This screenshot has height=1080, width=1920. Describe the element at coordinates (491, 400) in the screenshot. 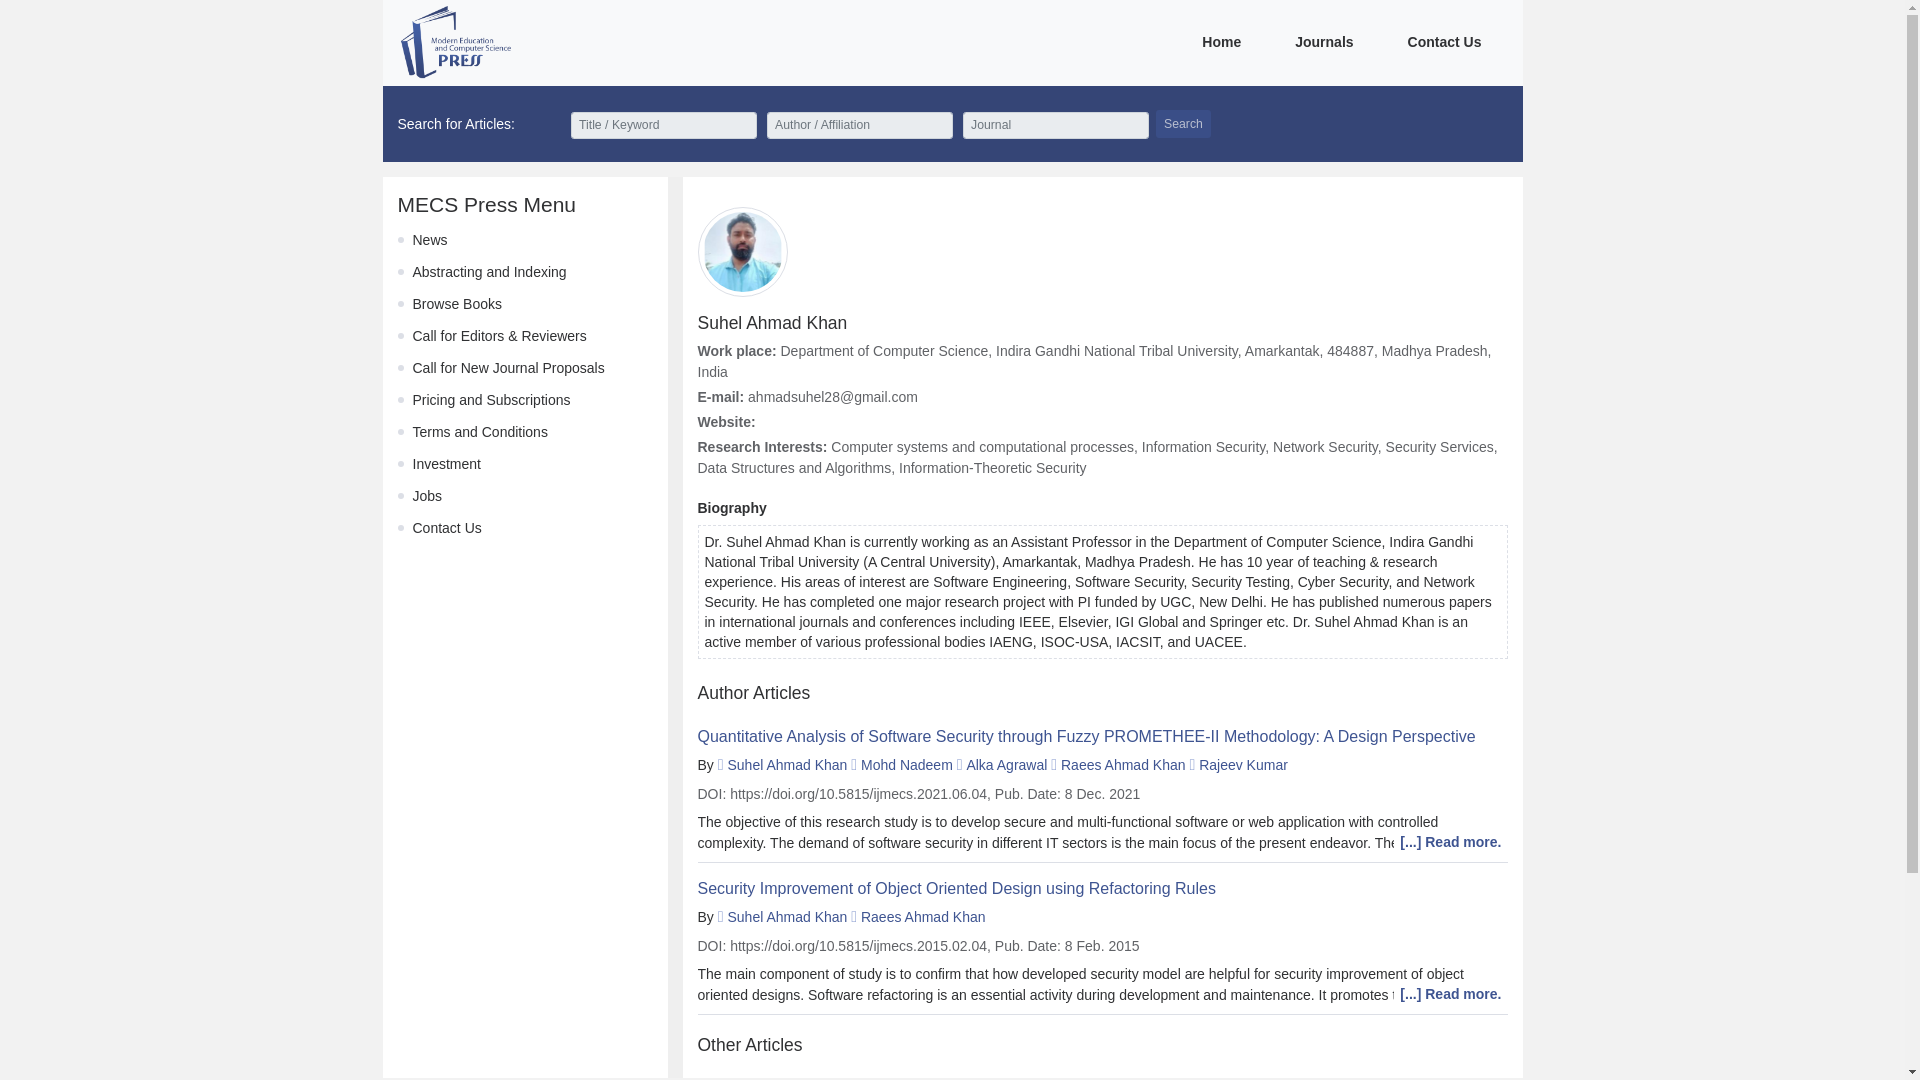

I see `Pricing and Subscriptions` at that location.